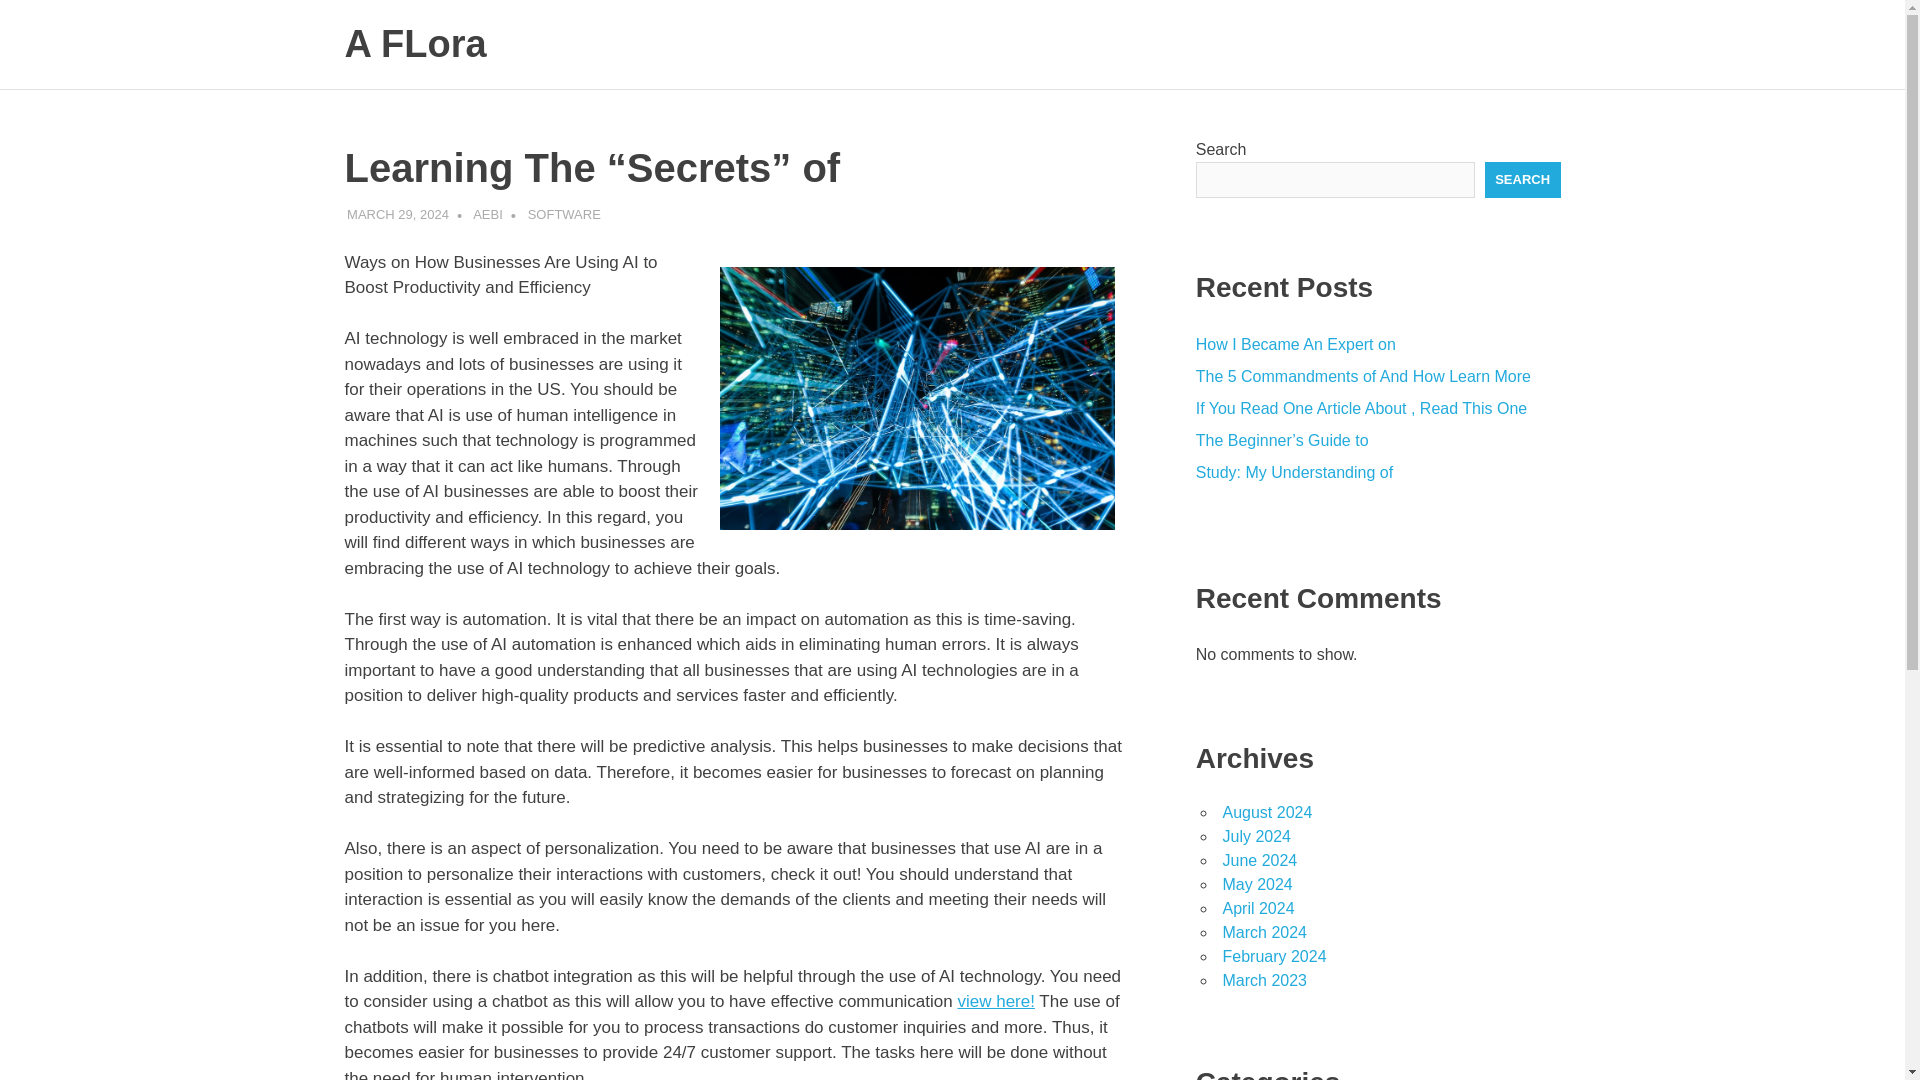  I want to click on A FLora, so click(414, 43).